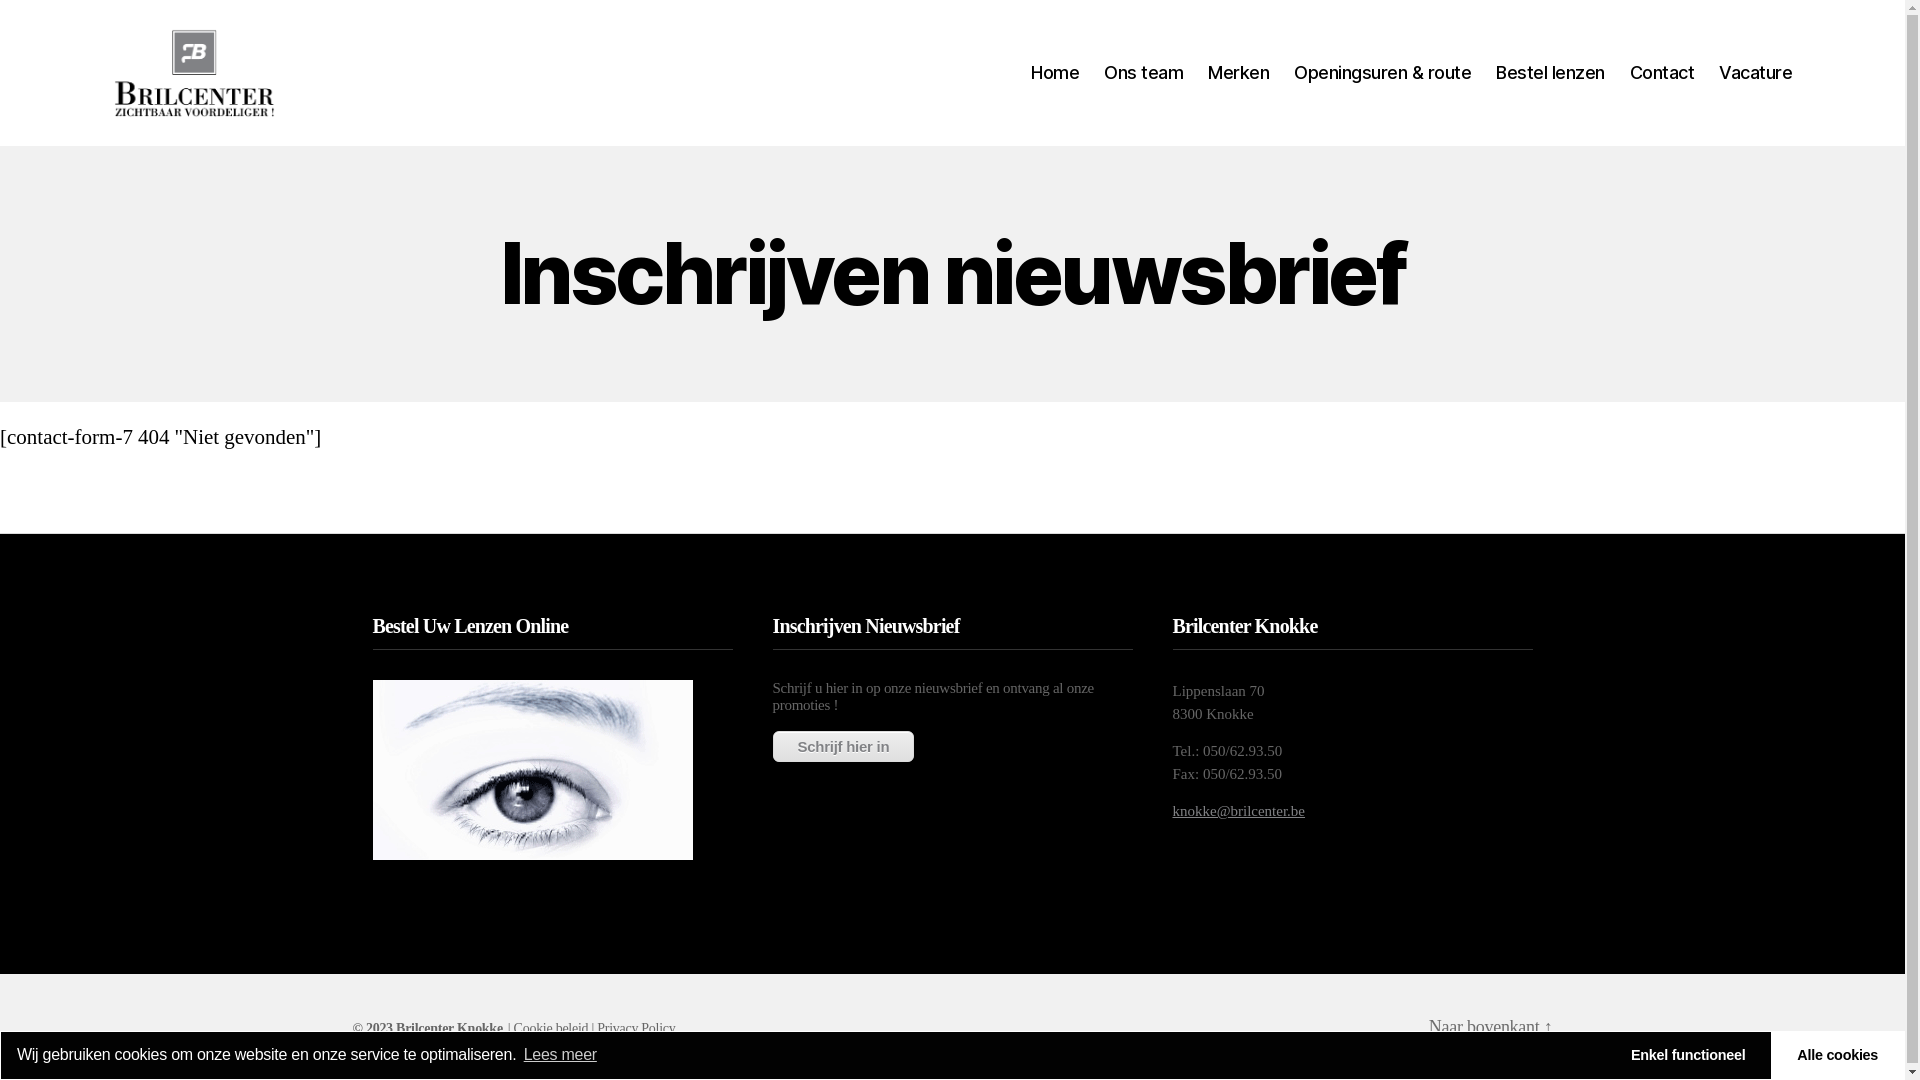  I want to click on Openingsuren & route, so click(1382, 73).